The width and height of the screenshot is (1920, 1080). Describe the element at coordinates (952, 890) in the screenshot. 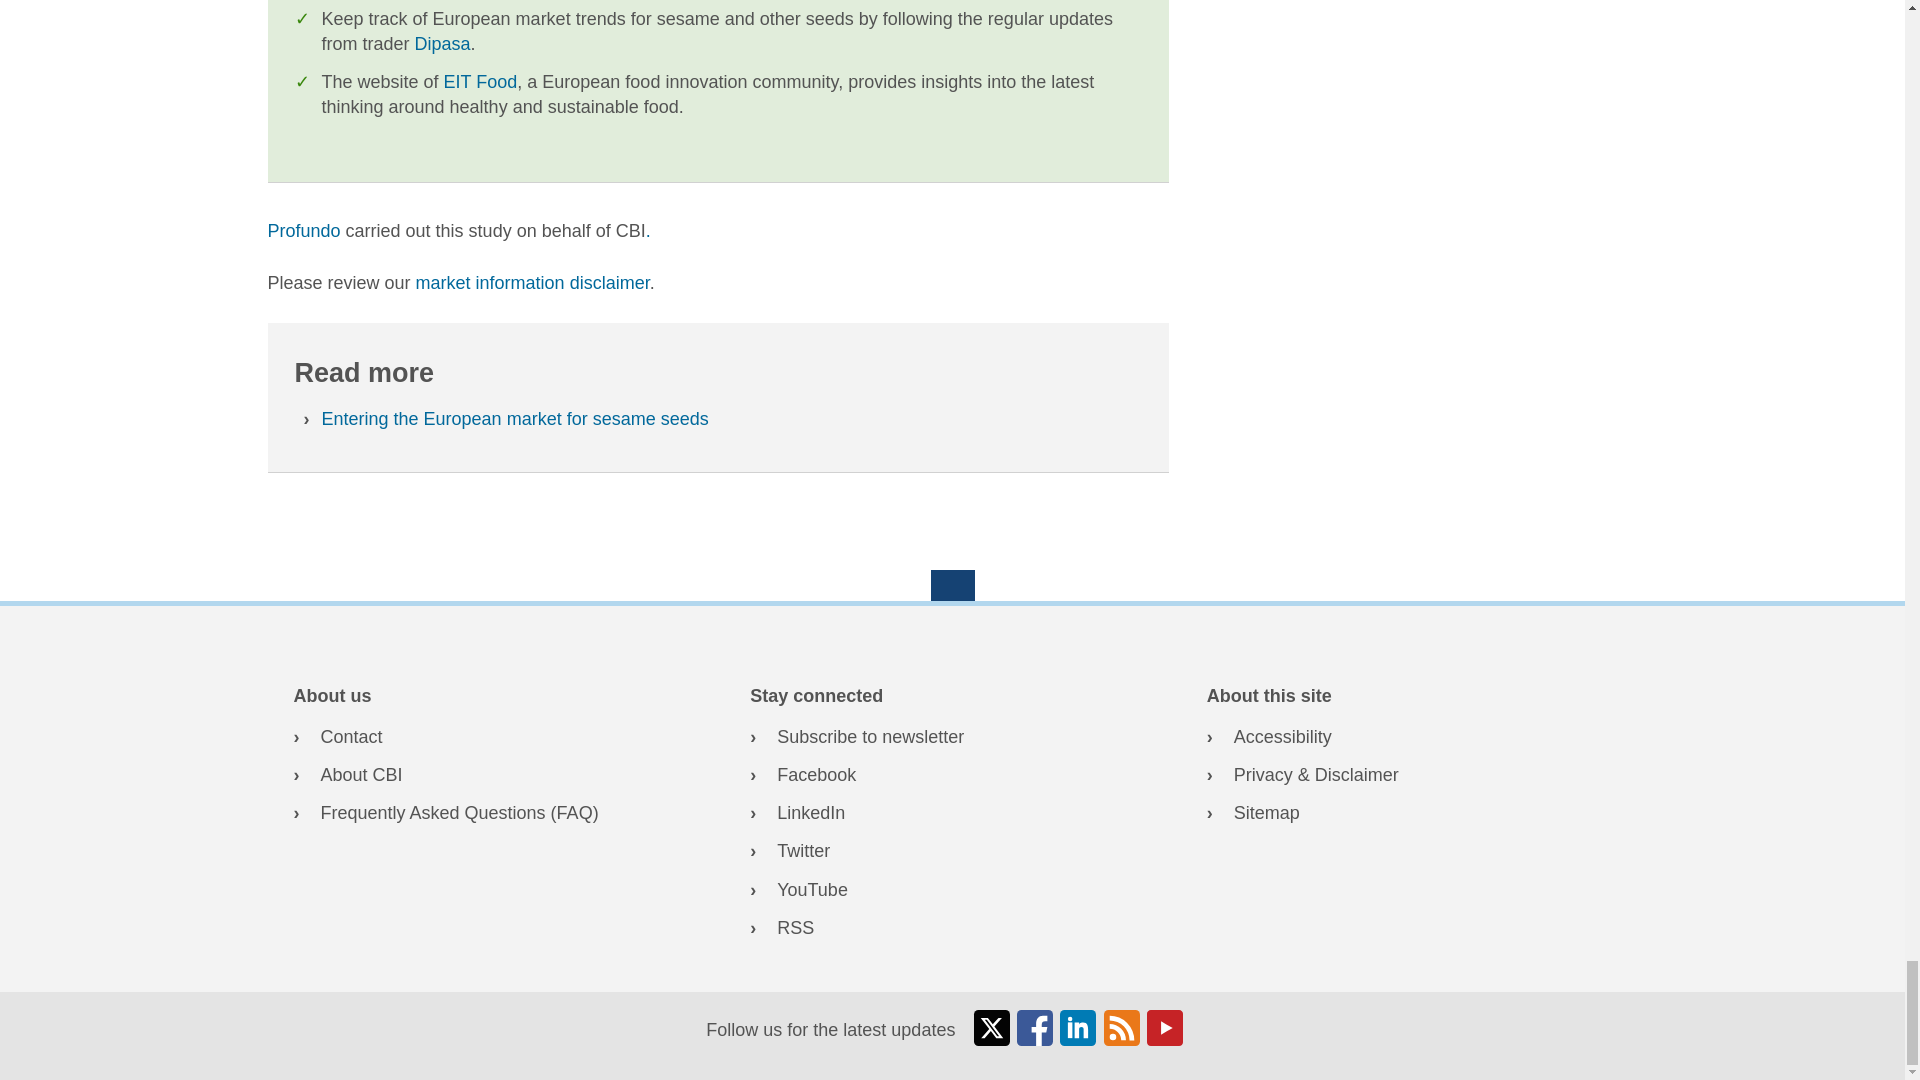

I see `Go to CBI's YouTube channel` at that location.